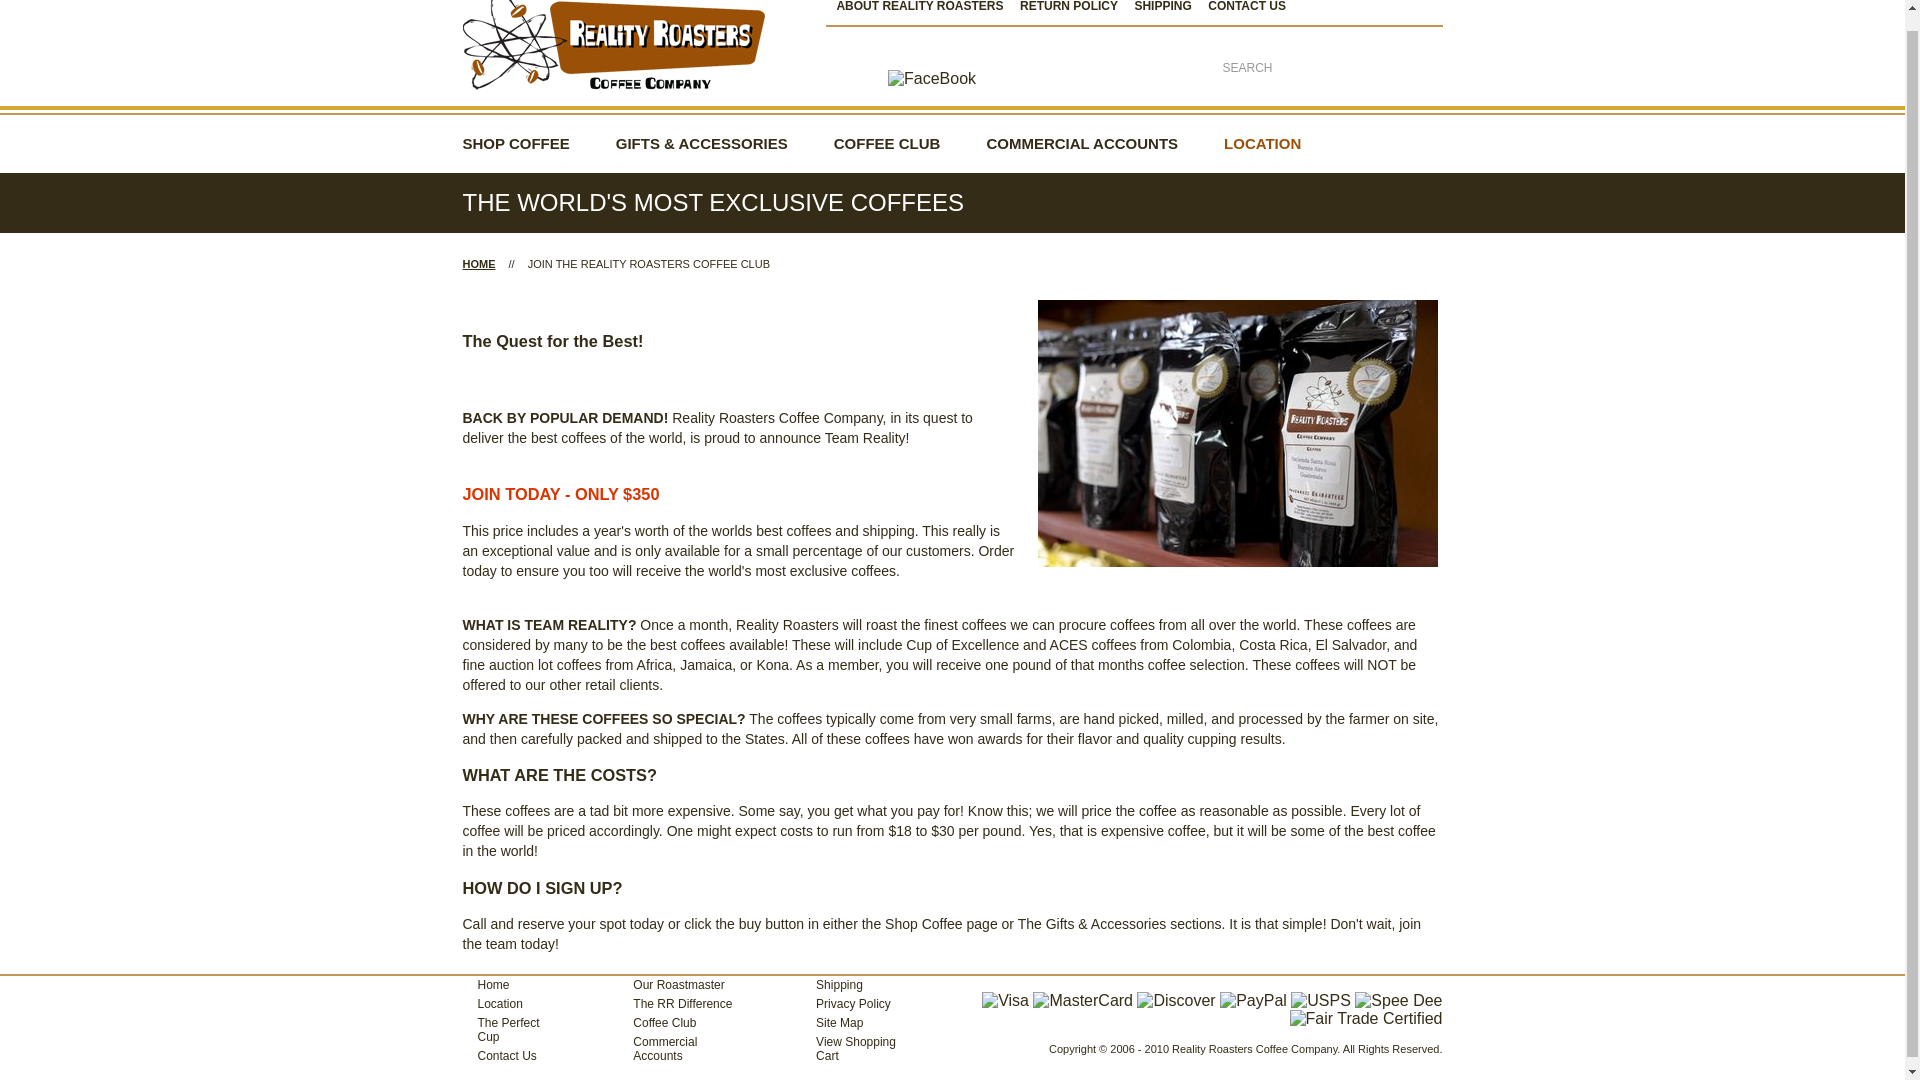 The width and height of the screenshot is (1920, 1080). I want to click on Shipping, so click(853, 985).